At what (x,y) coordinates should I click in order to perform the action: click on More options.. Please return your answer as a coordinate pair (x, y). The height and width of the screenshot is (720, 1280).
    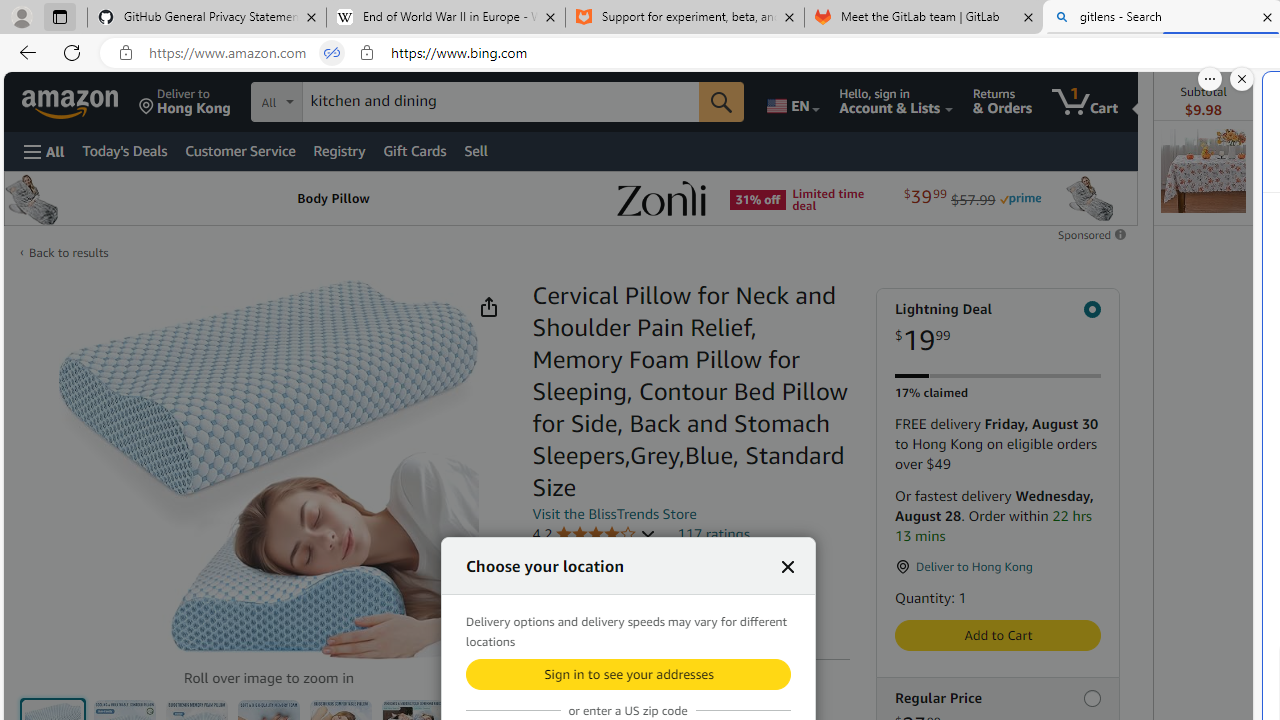
    Looking at the image, I should click on (1210, 79).